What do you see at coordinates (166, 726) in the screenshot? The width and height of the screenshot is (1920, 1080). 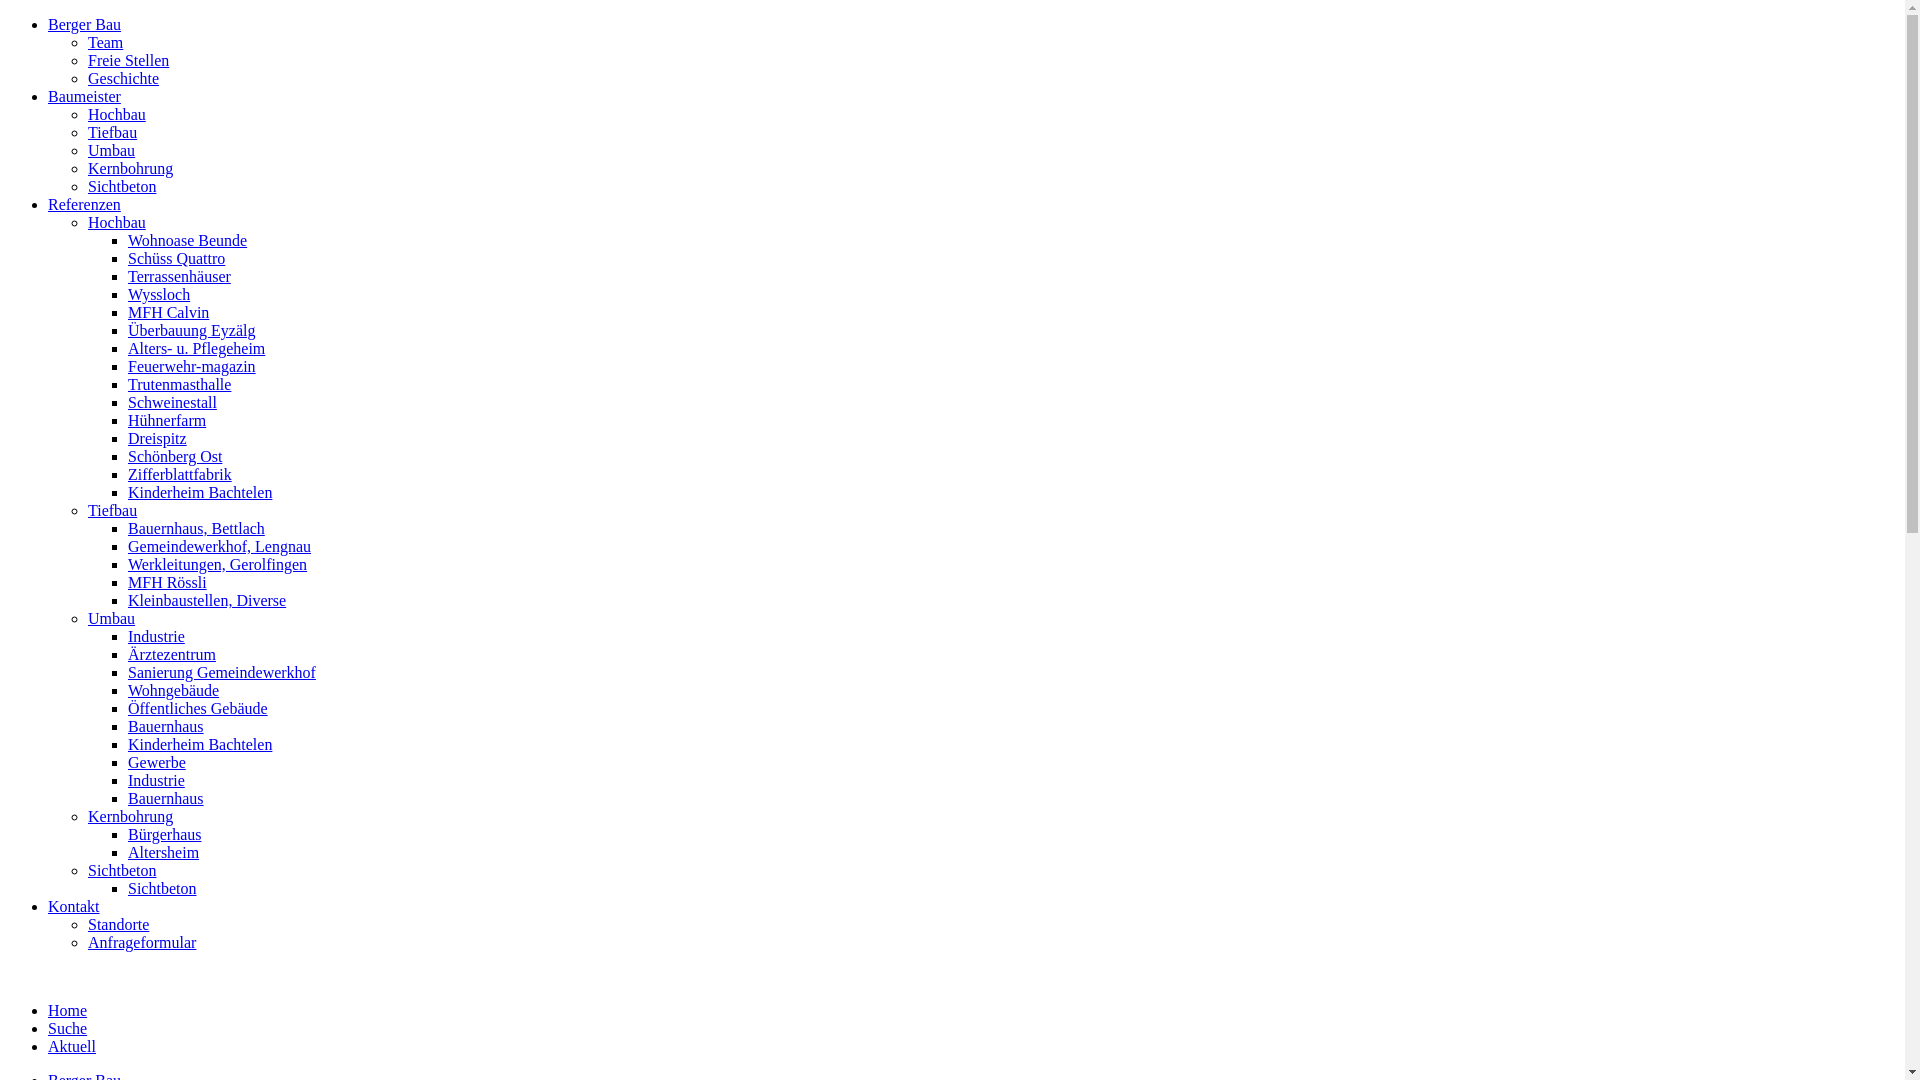 I see `Bauernhaus` at bounding box center [166, 726].